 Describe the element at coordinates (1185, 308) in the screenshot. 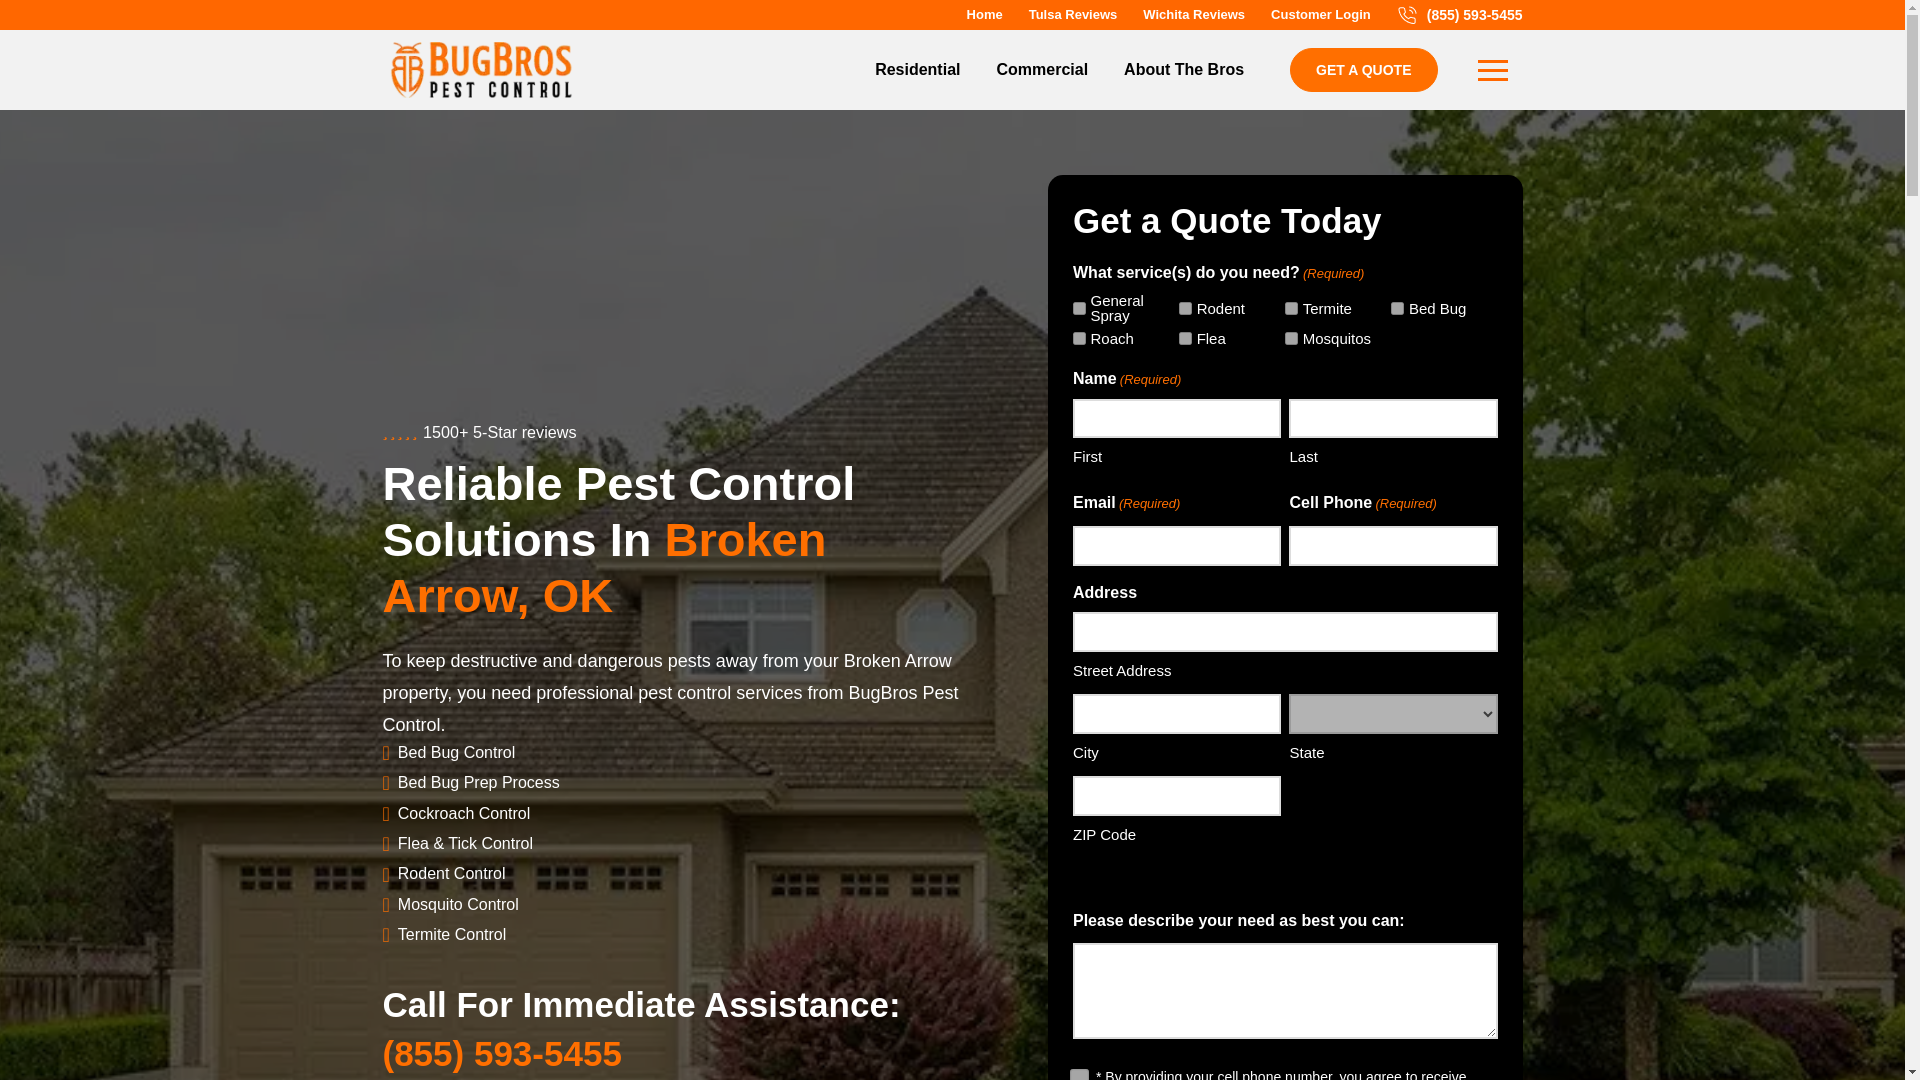

I see `Rodent` at that location.